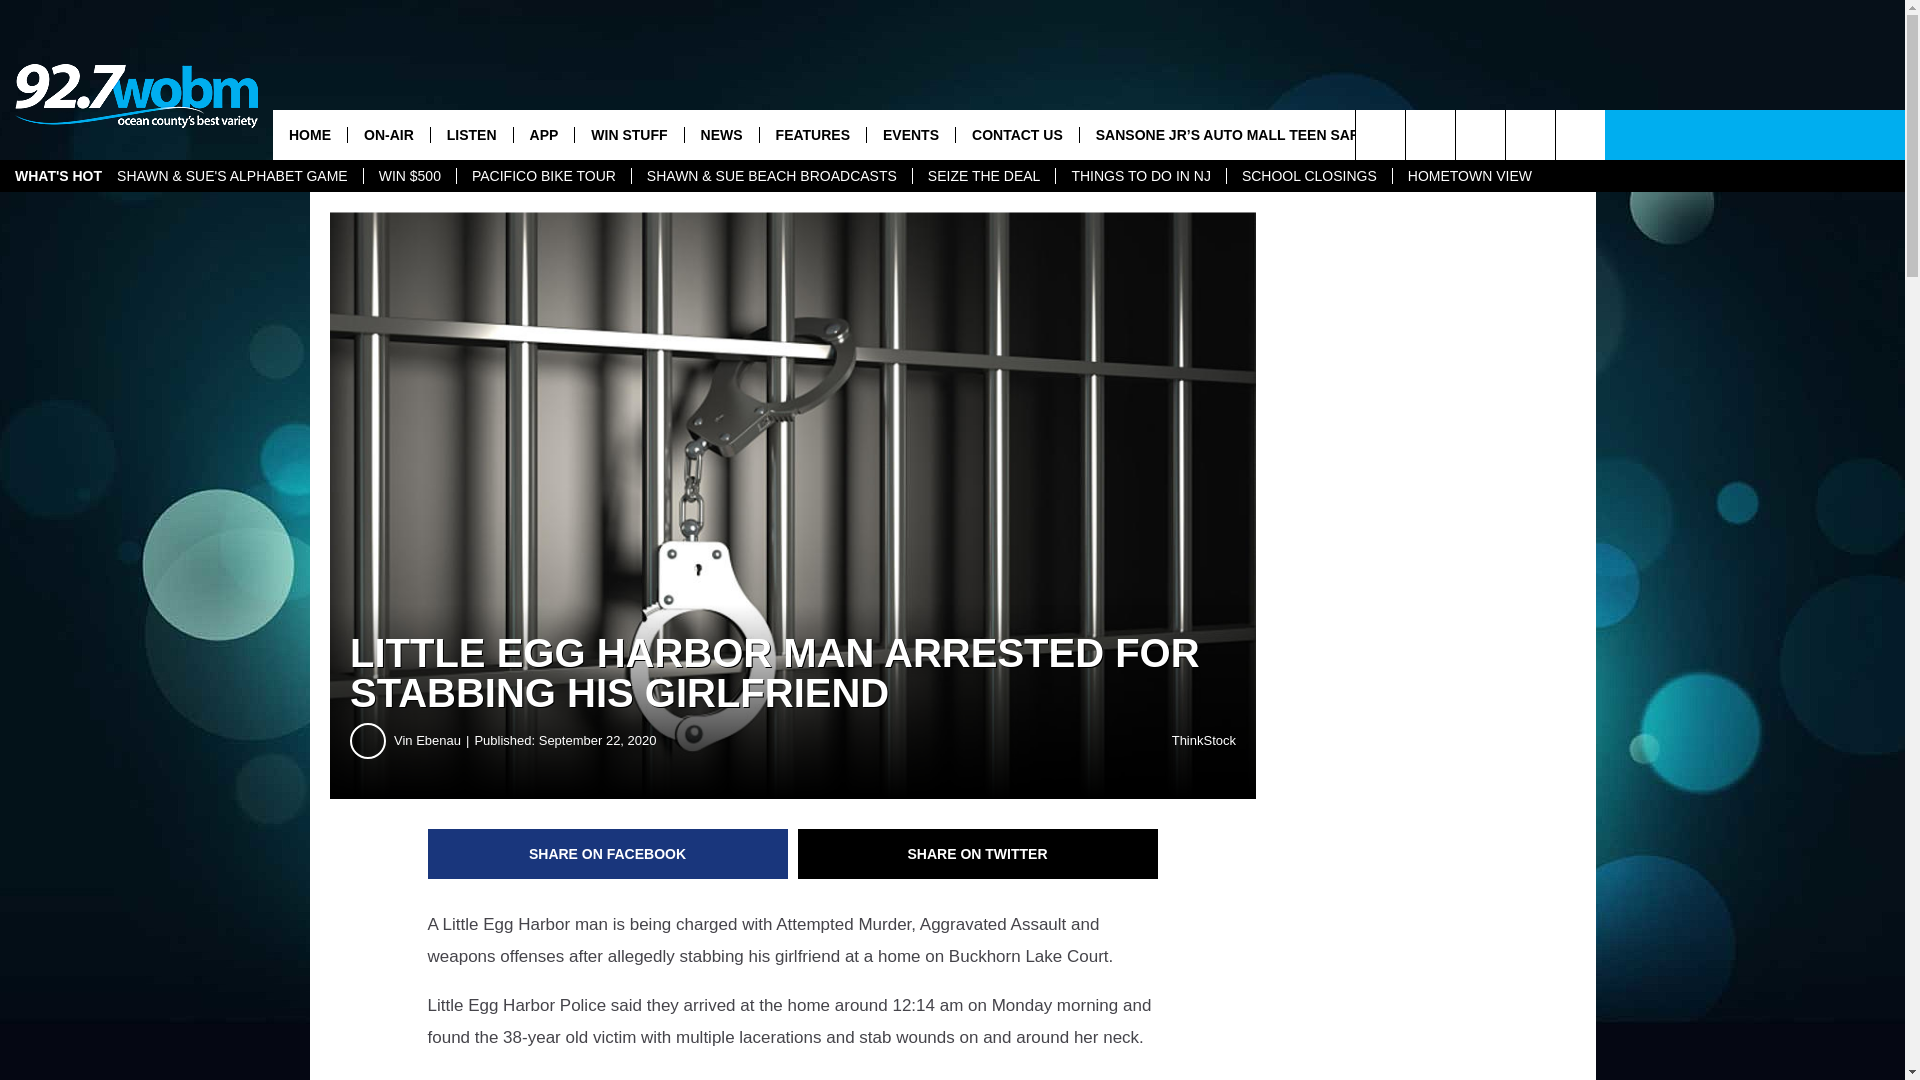 Image resolution: width=1920 pixels, height=1080 pixels. What do you see at coordinates (978, 854) in the screenshot?
I see `Share on Twitter` at bounding box center [978, 854].